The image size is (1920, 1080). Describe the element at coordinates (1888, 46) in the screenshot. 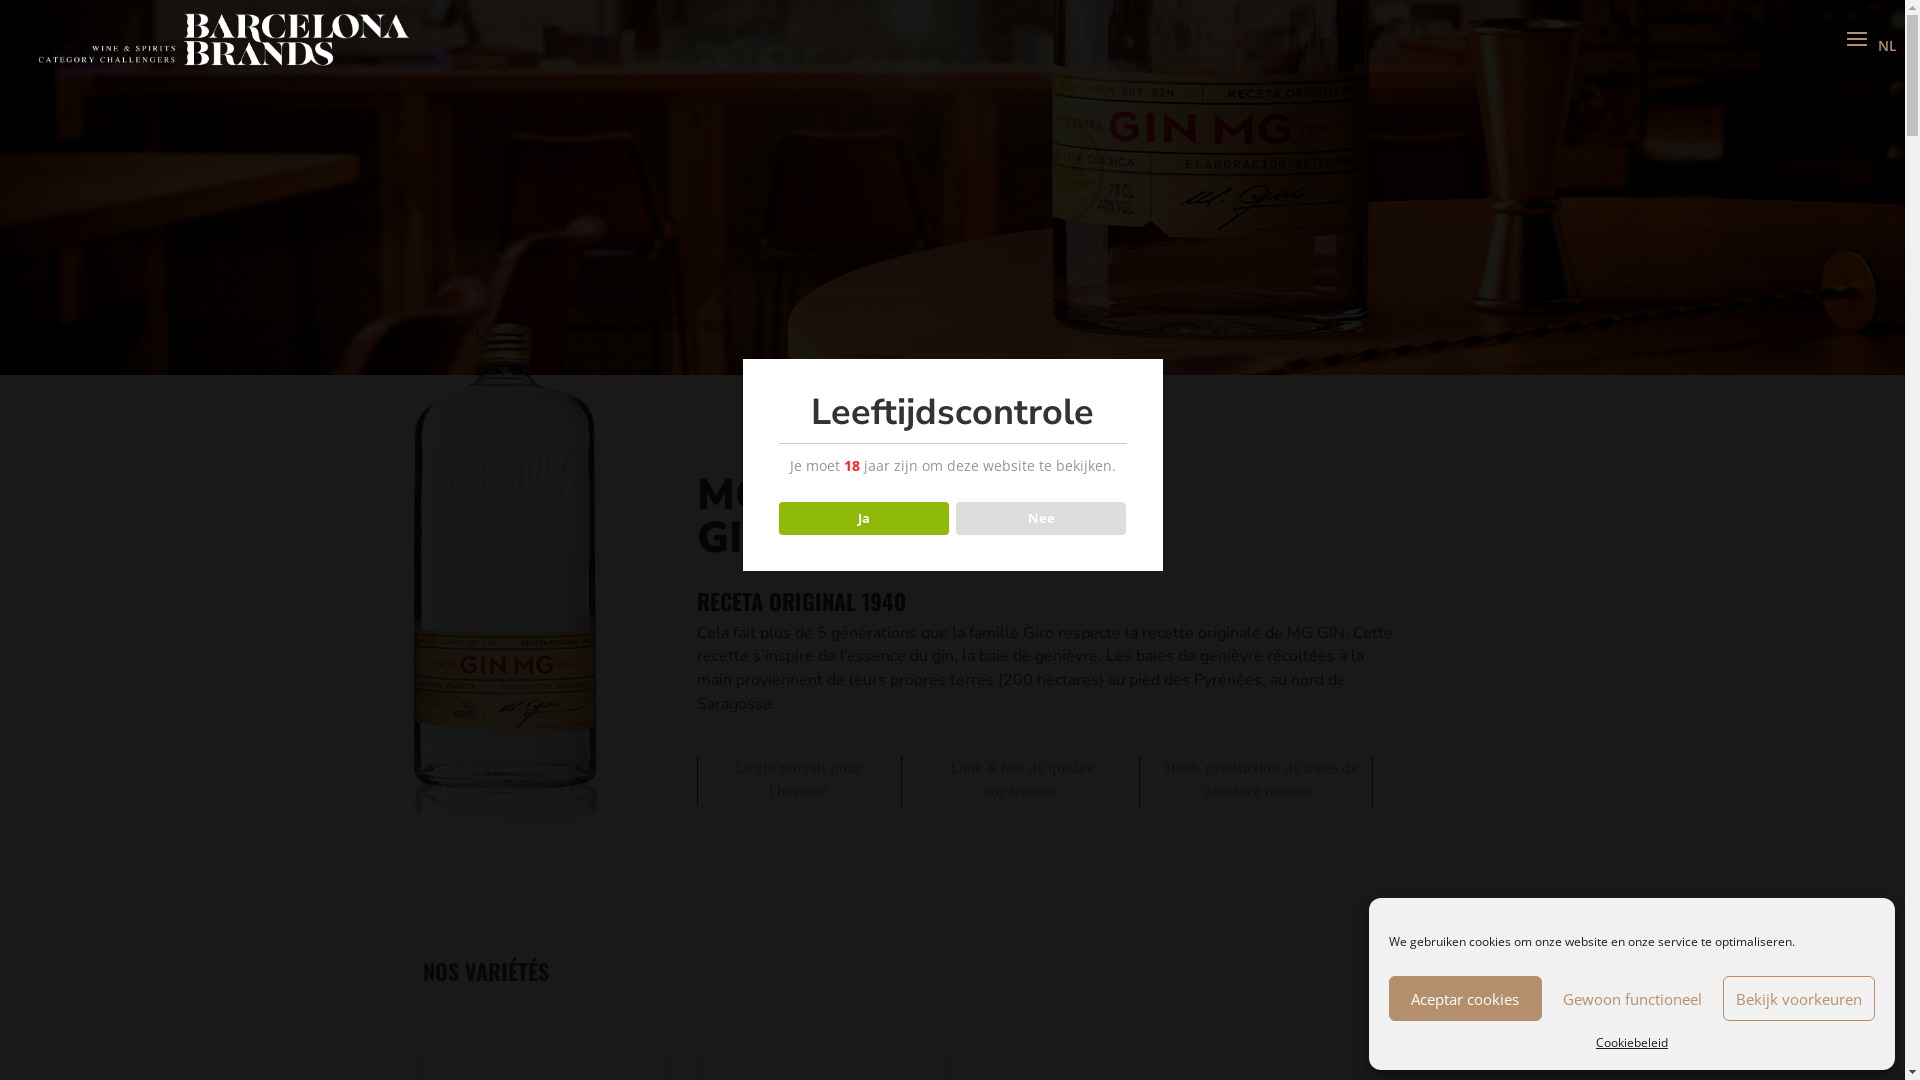

I see `NL` at that location.